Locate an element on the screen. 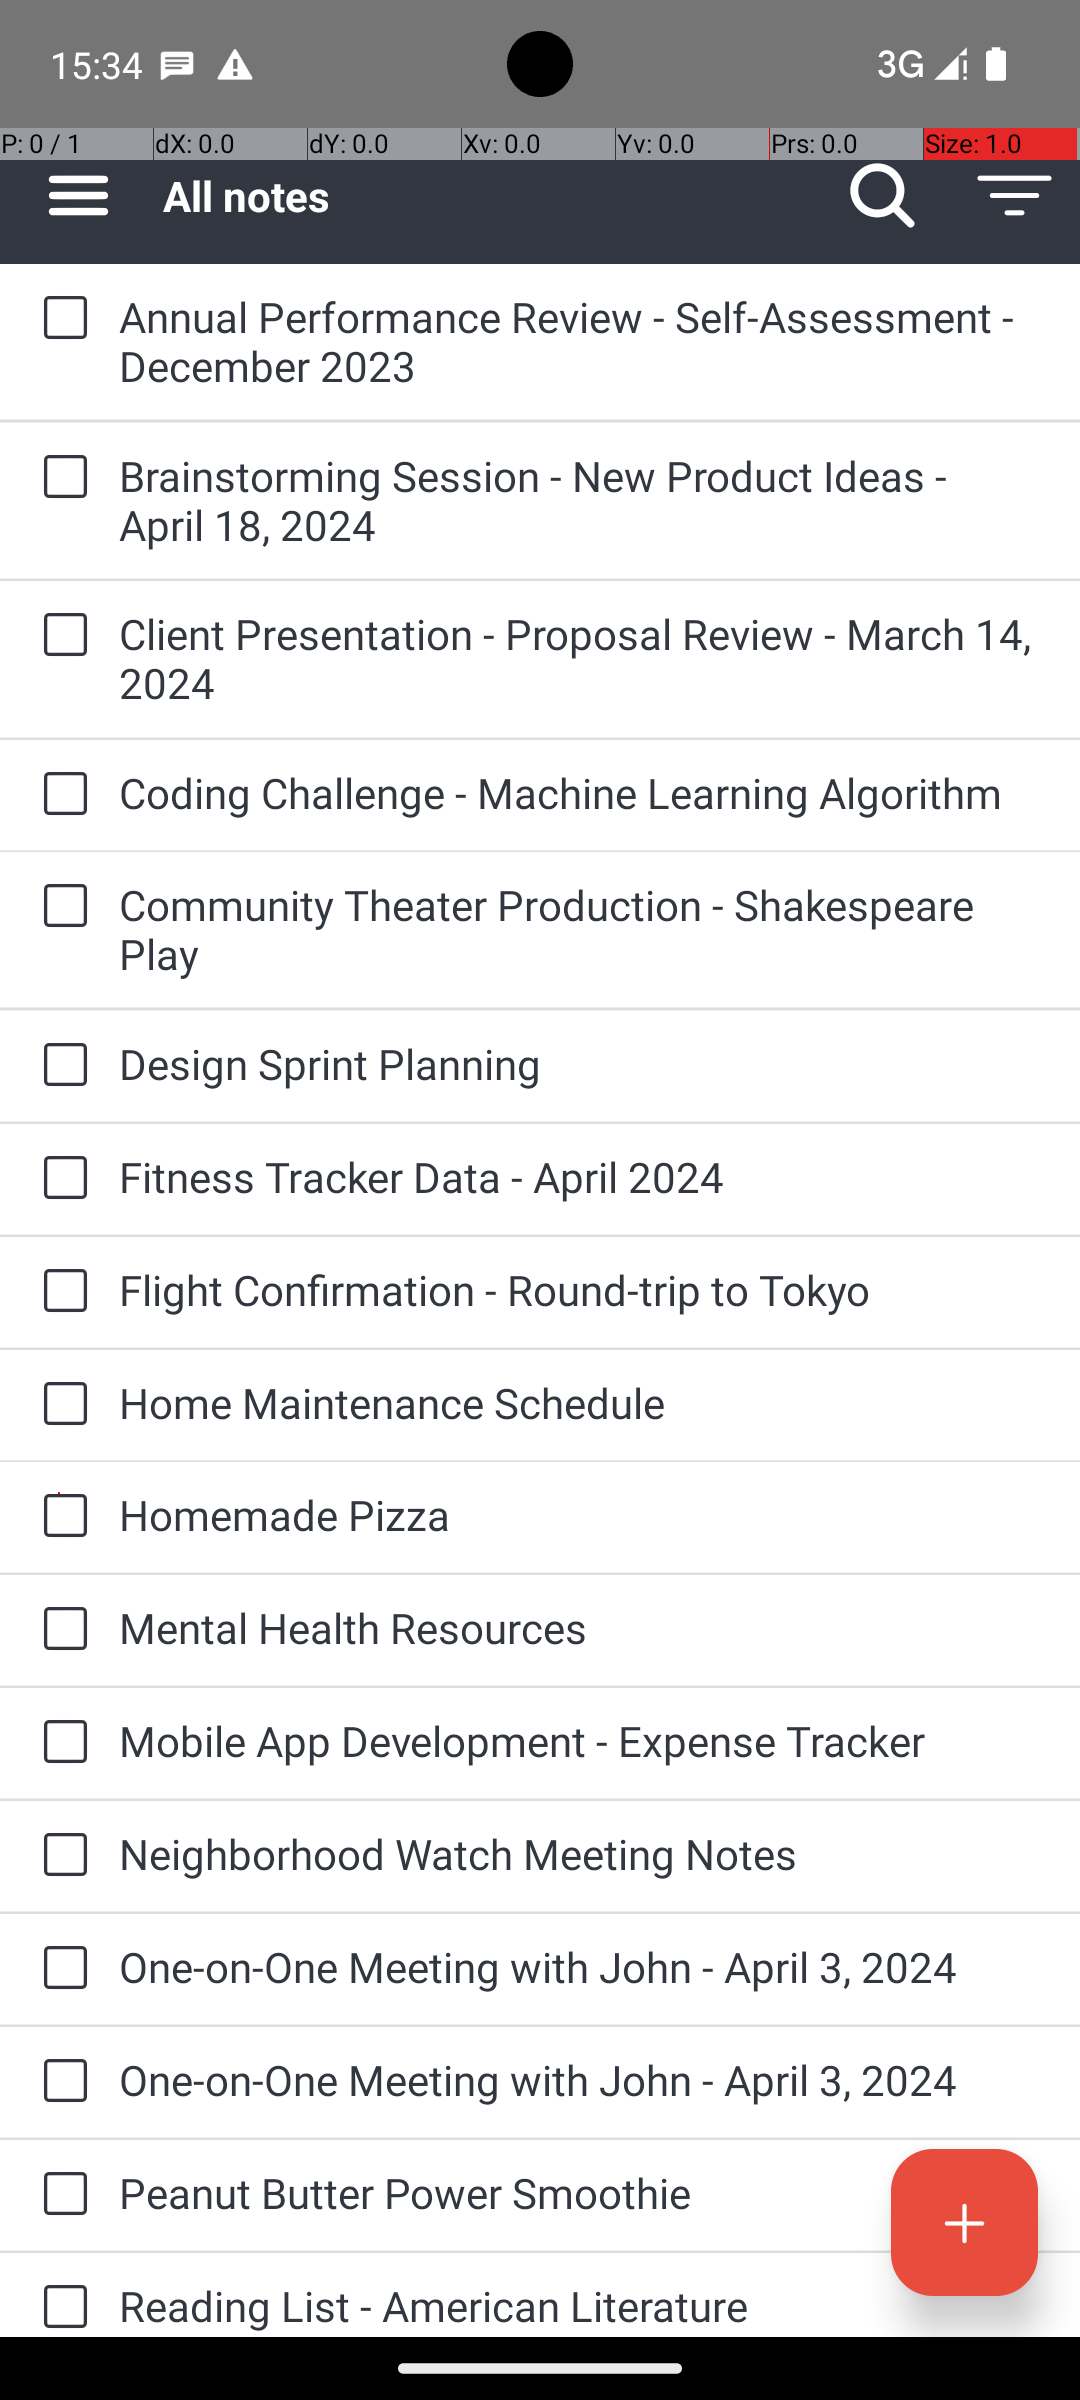 Image resolution: width=1080 pixels, height=2400 pixels. to-do: Neighborhood Watch Meeting Notes is located at coordinates (60, 1856).